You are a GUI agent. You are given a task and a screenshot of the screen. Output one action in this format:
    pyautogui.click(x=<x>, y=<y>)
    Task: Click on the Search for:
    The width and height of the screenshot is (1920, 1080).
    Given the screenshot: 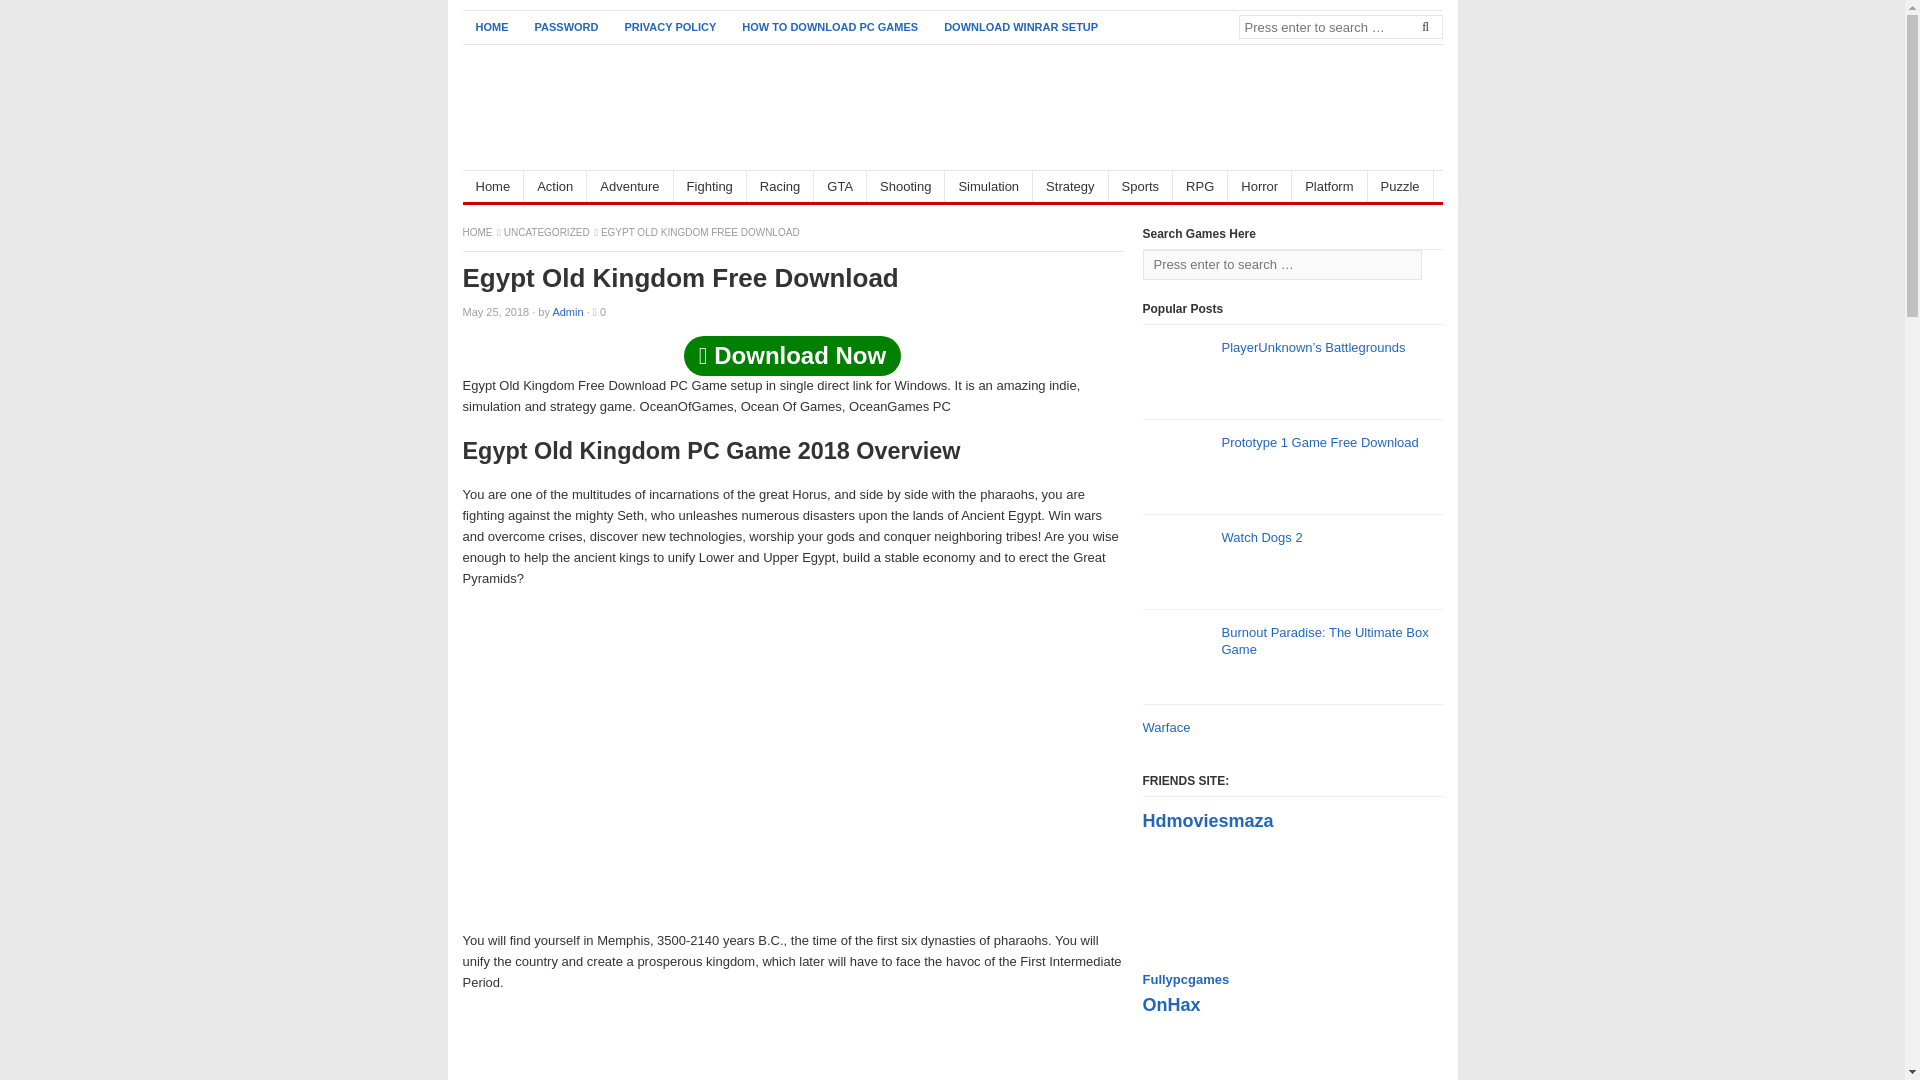 What is the action you would take?
    pyautogui.click(x=1281, y=264)
    